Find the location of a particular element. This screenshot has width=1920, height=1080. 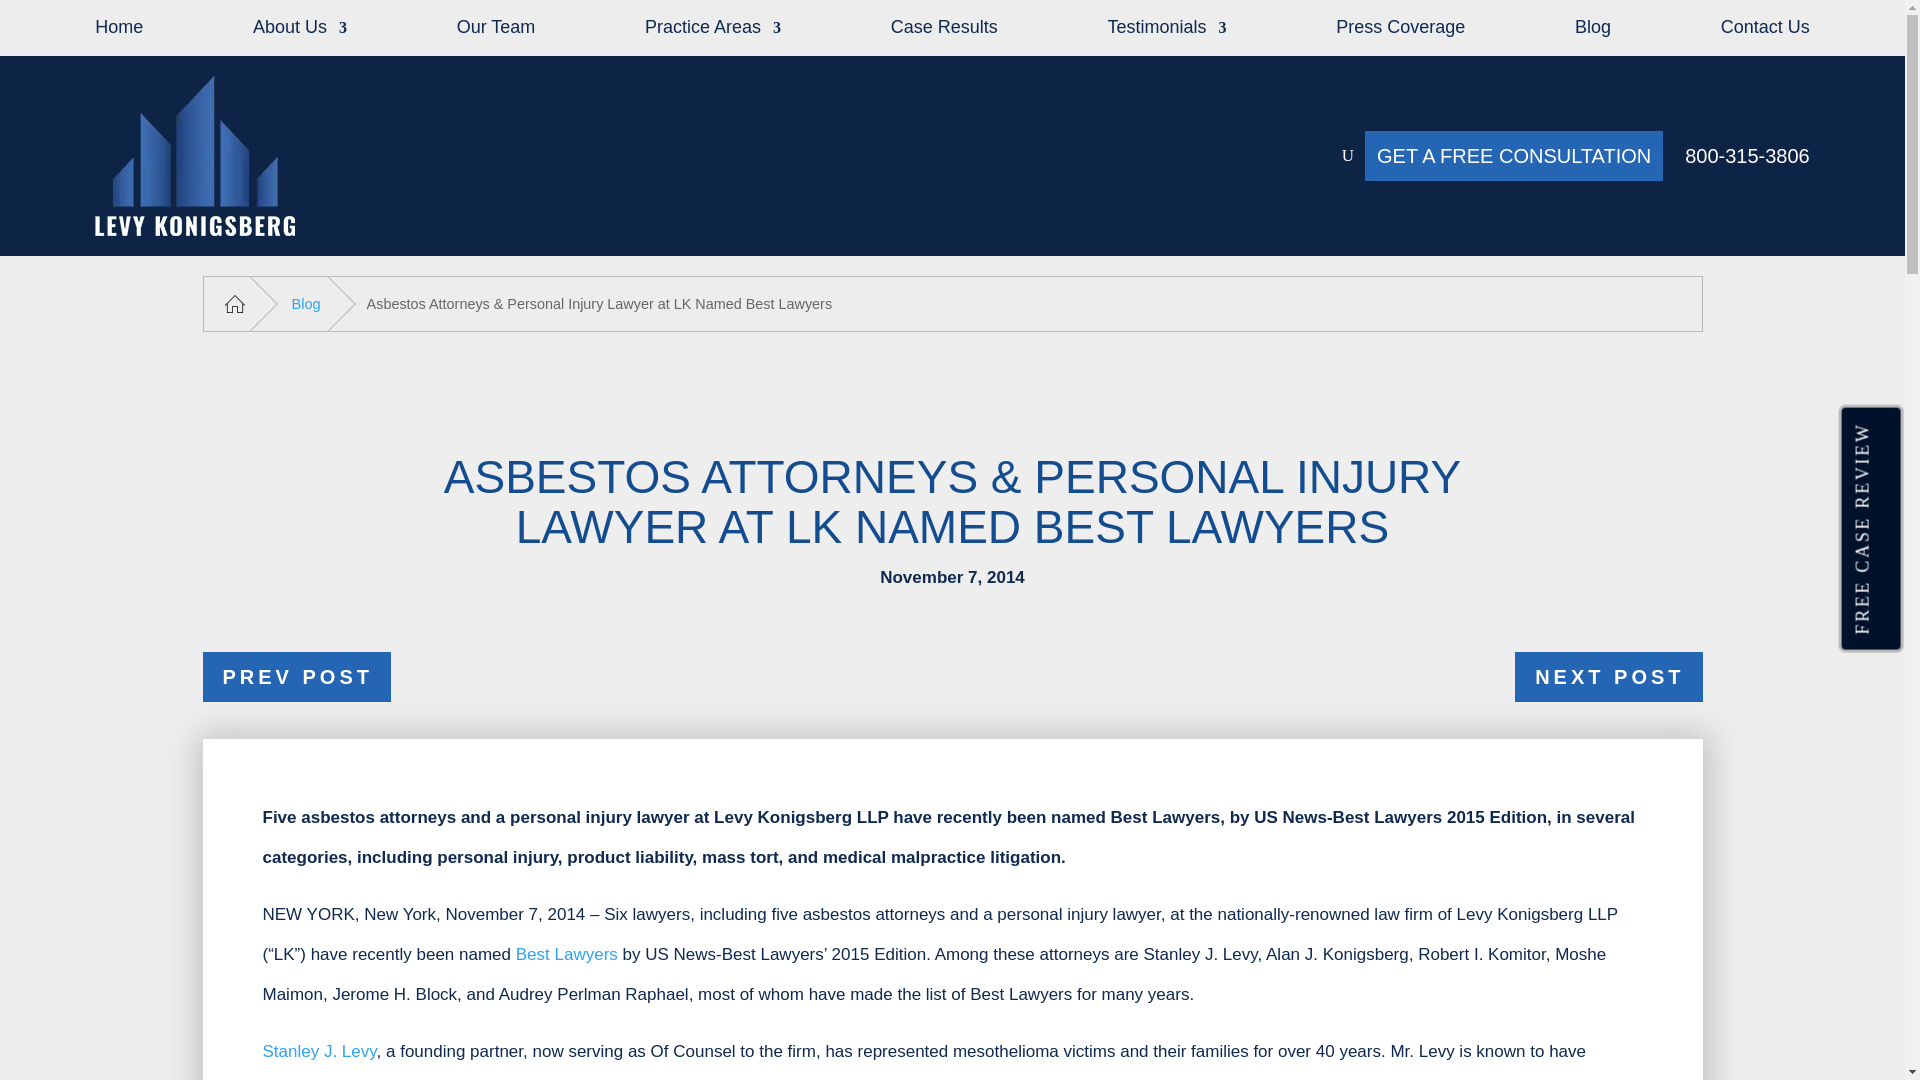

Go Home is located at coordinates (236, 303).